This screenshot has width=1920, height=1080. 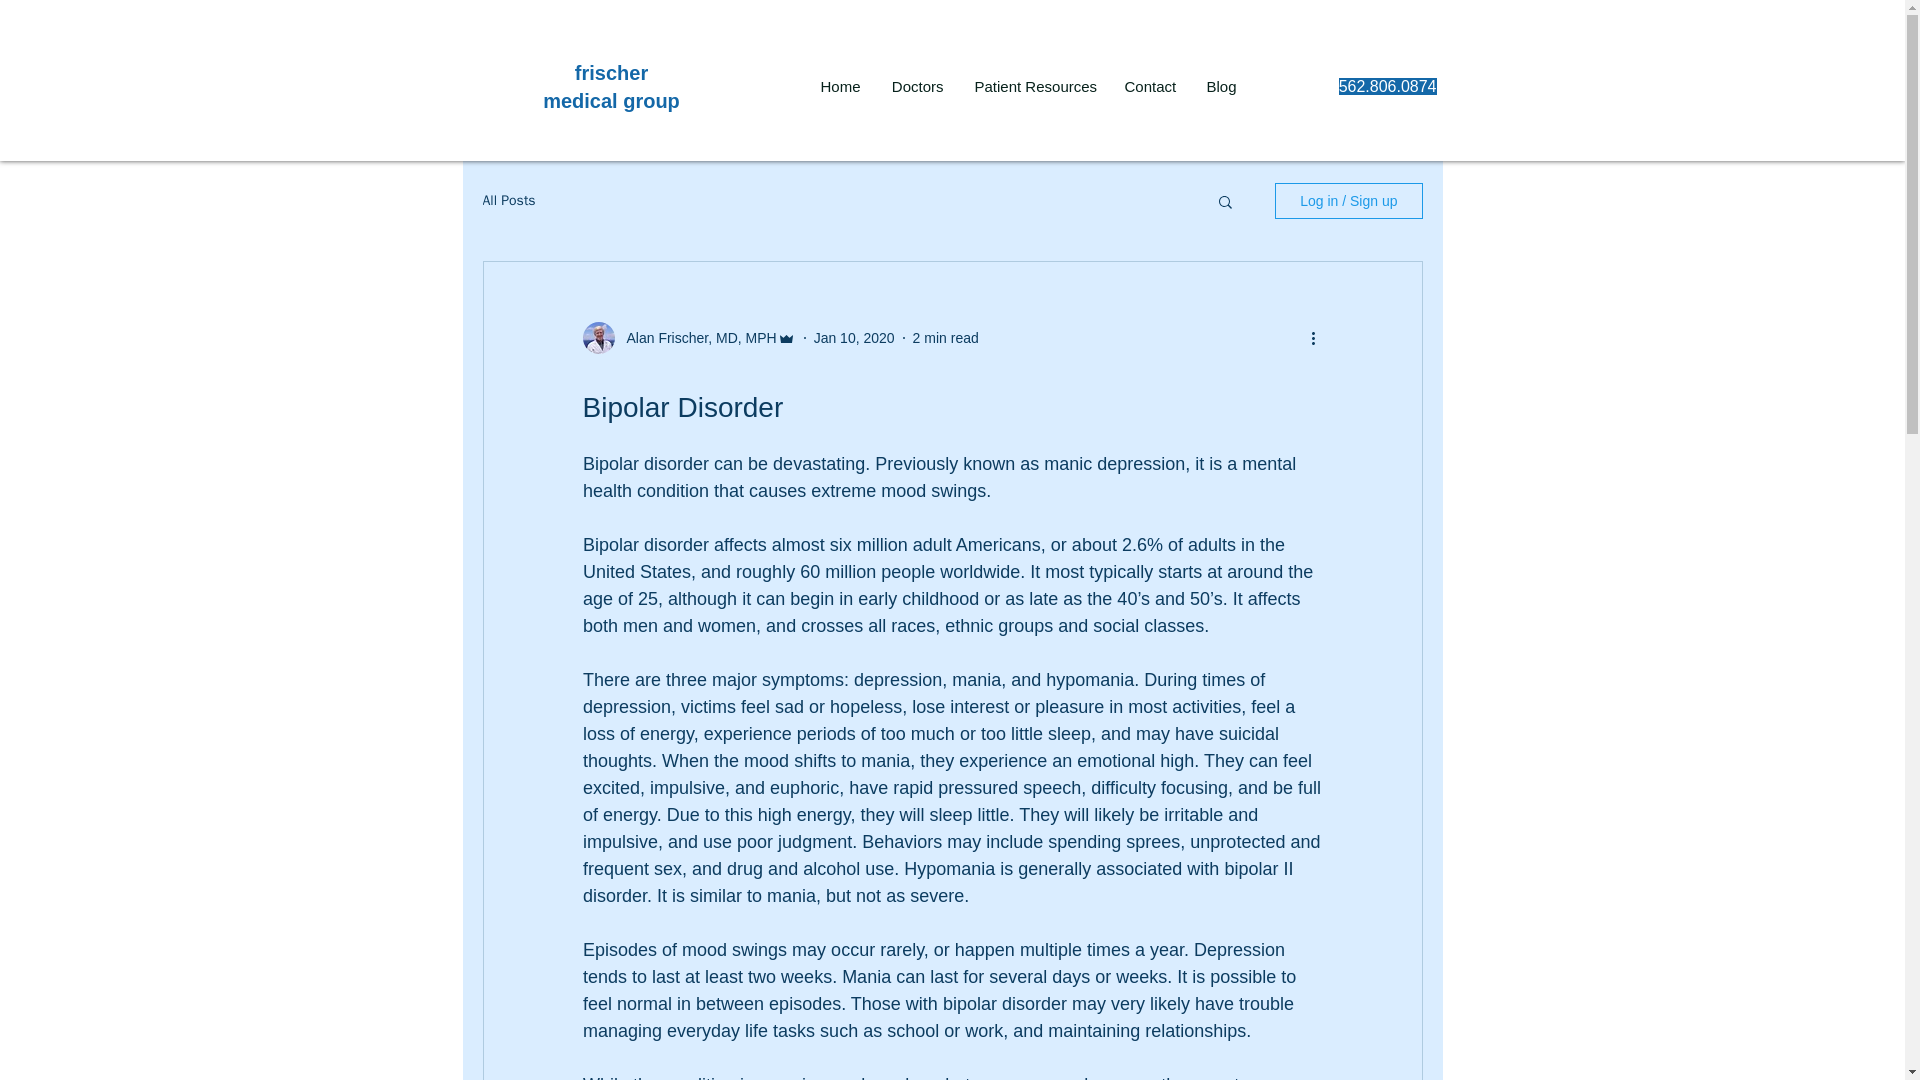 What do you see at coordinates (1148, 87) in the screenshot?
I see `Contact` at bounding box center [1148, 87].